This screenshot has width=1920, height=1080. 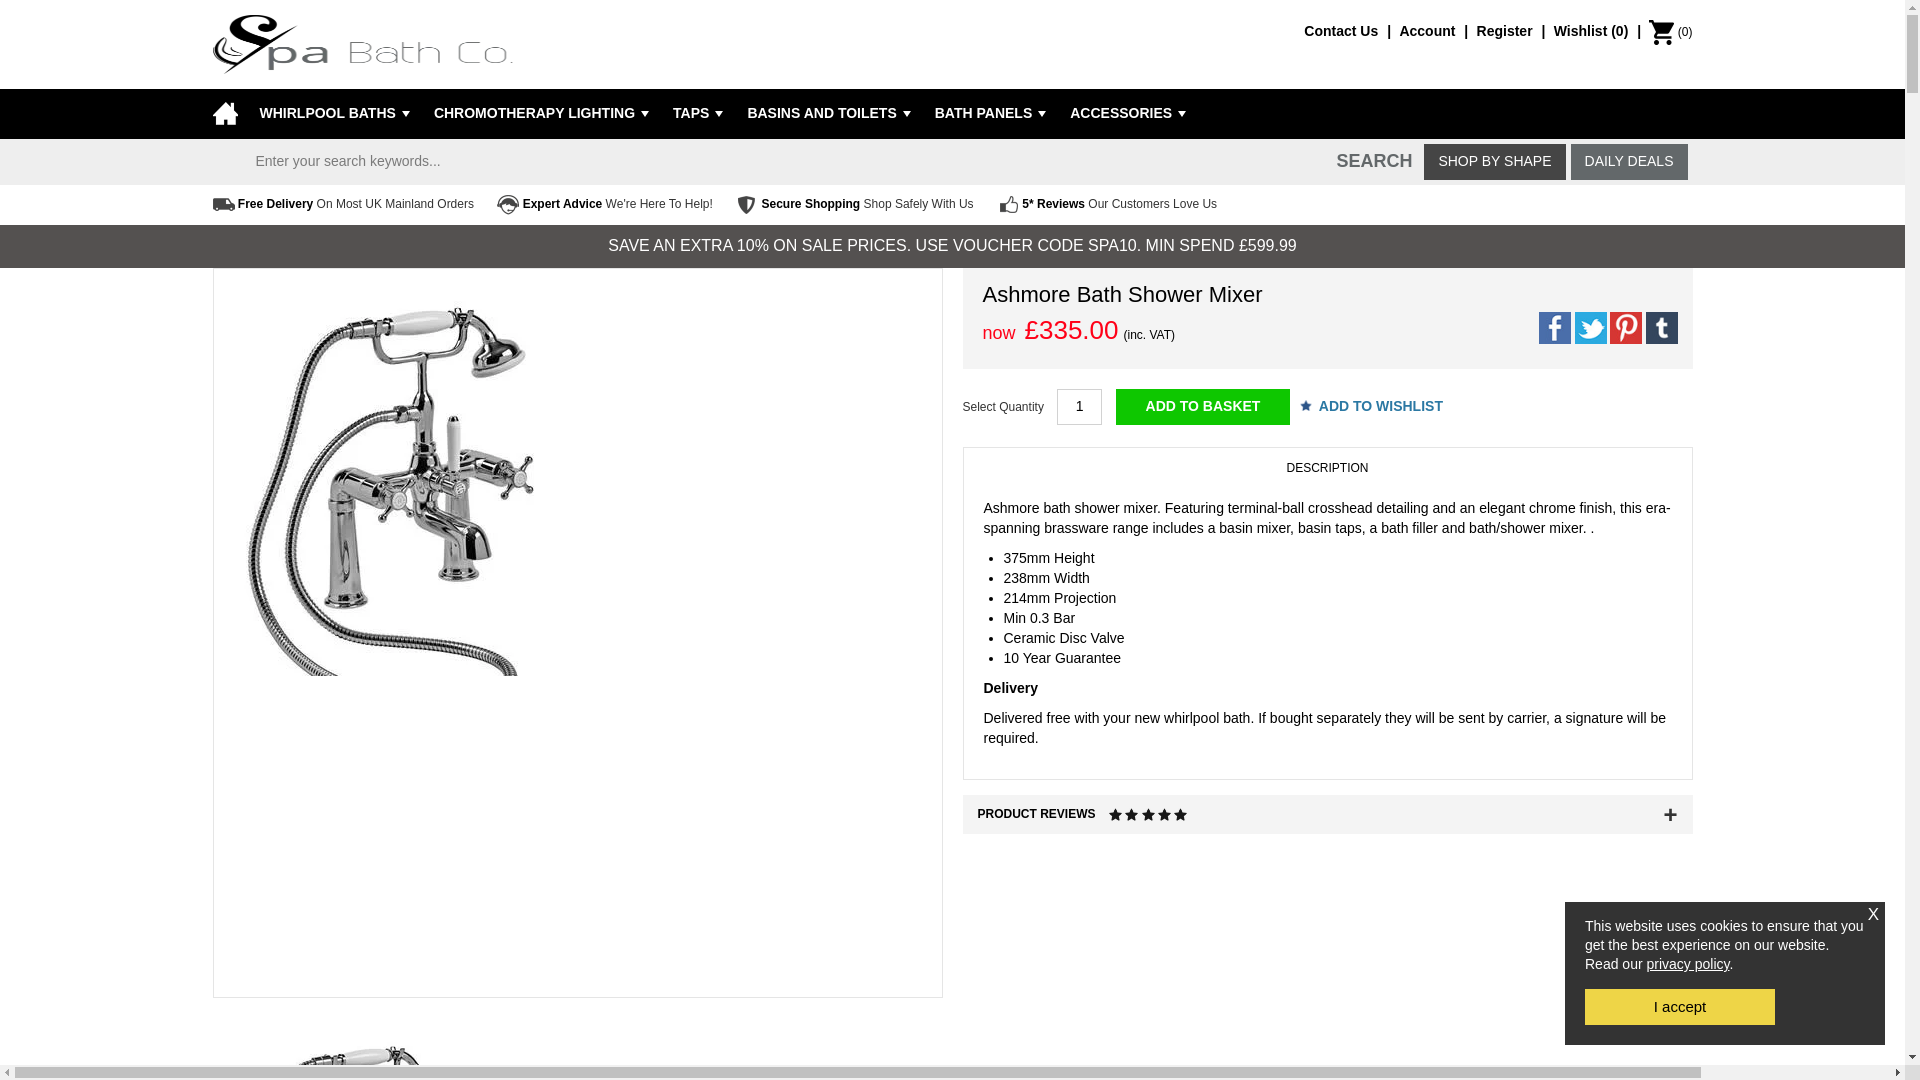 I want to click on 1, so click(x=1080, y=406).